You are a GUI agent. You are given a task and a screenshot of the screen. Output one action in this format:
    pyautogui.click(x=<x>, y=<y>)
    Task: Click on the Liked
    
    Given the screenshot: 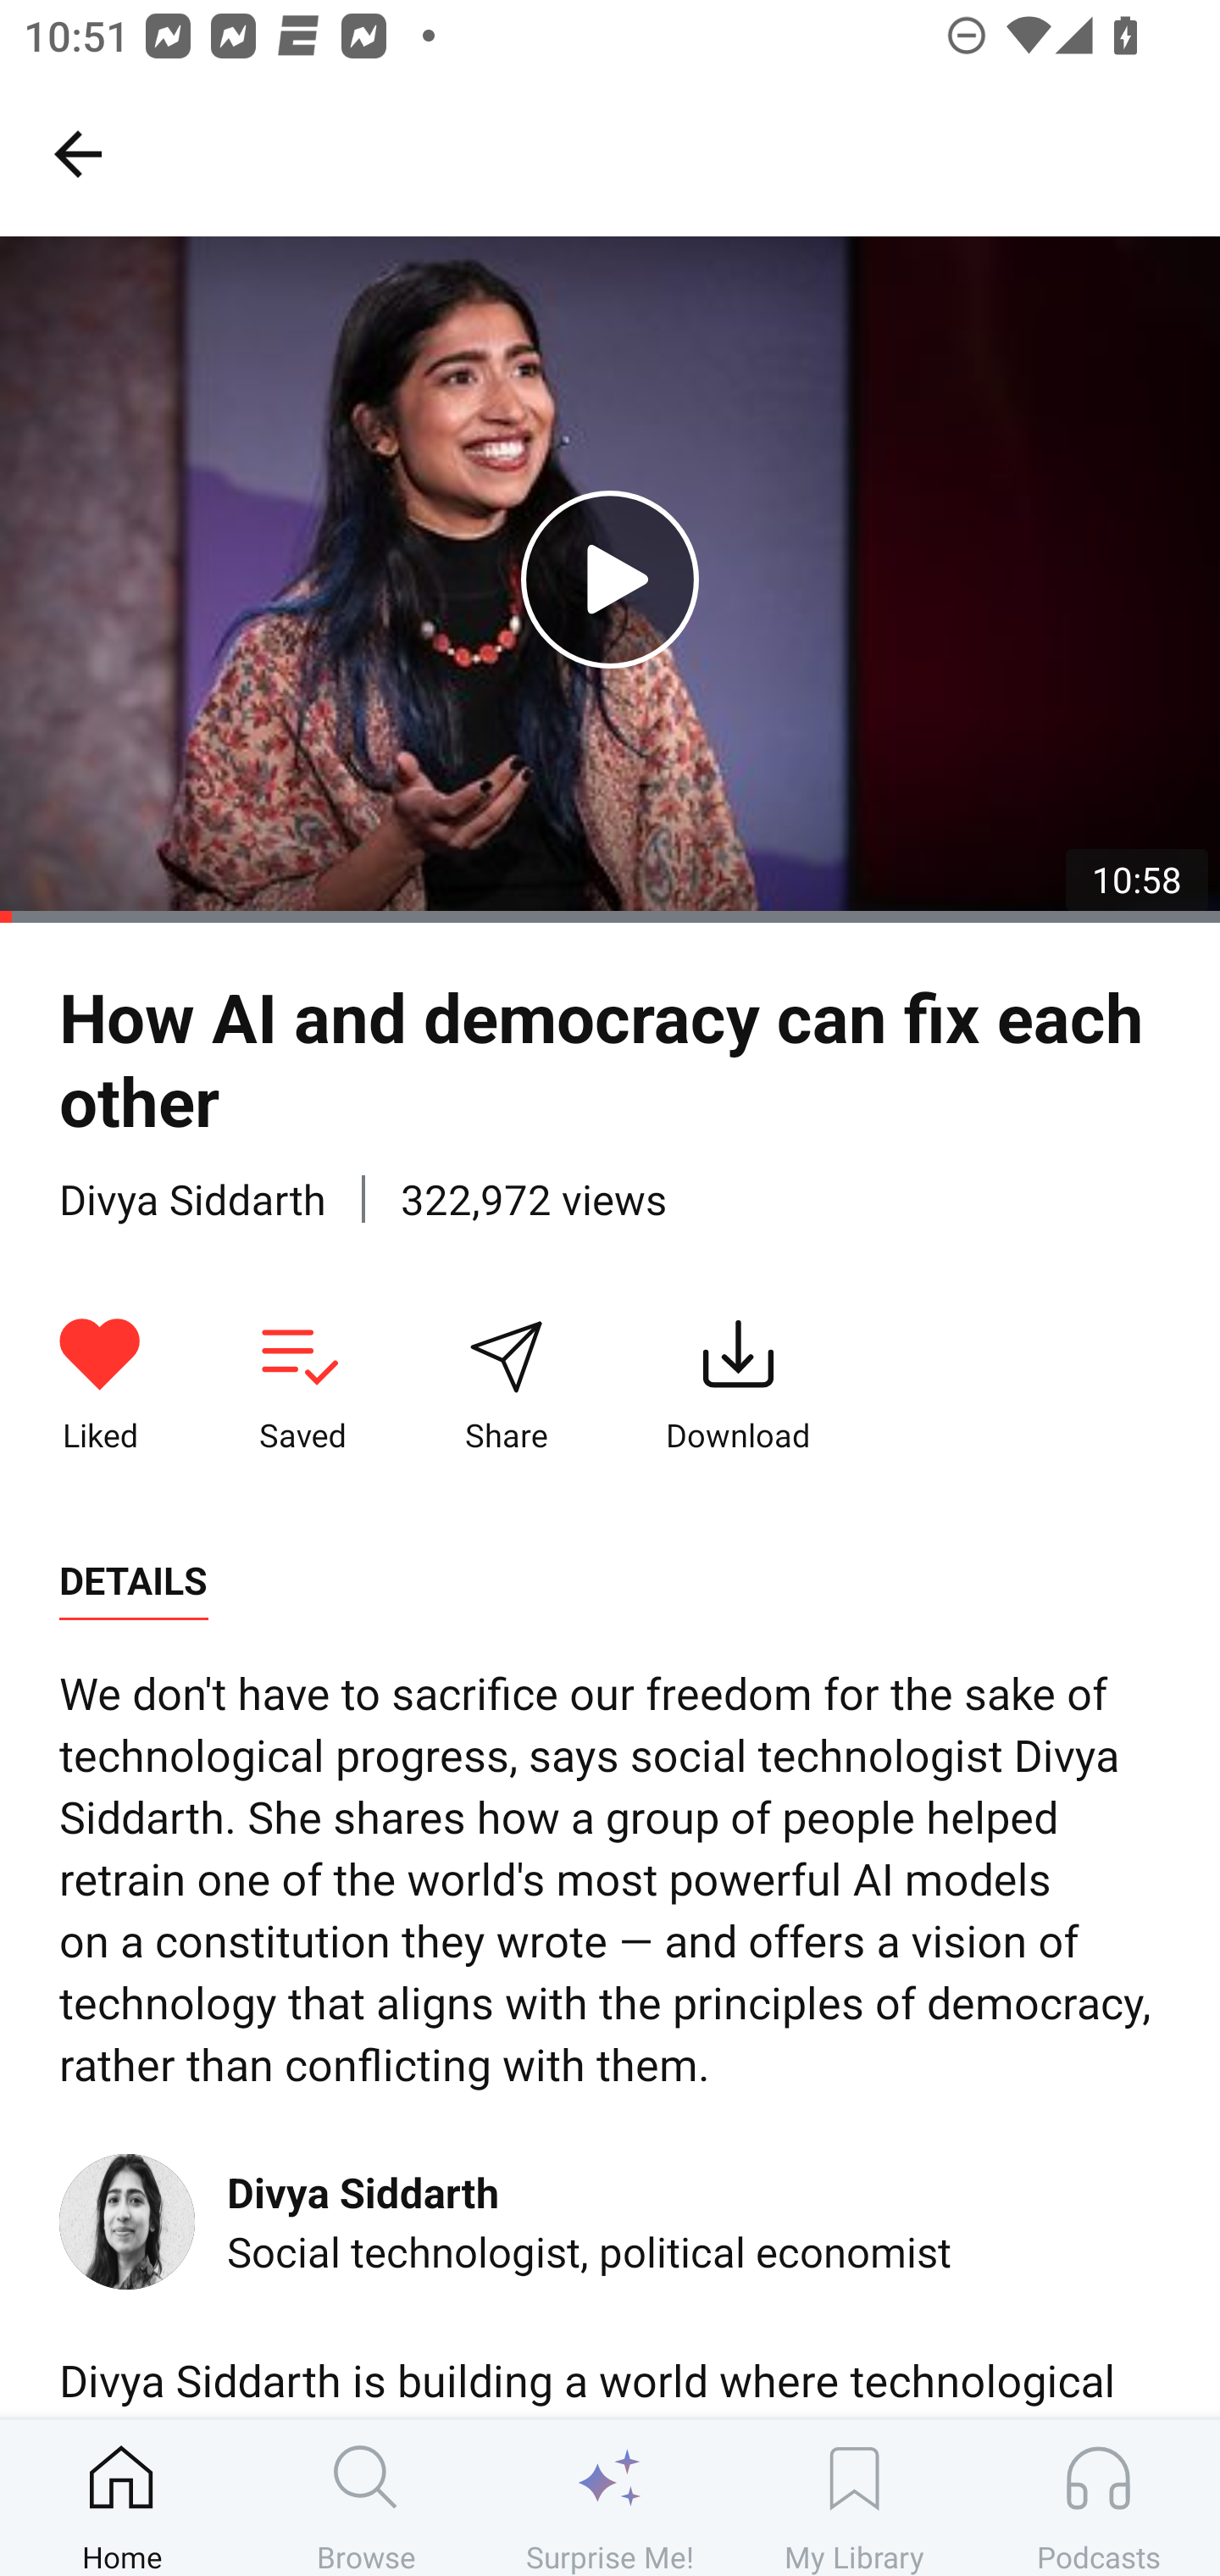 What is the action you would take?
    pyautogui.click(x=100, y=1385)
    